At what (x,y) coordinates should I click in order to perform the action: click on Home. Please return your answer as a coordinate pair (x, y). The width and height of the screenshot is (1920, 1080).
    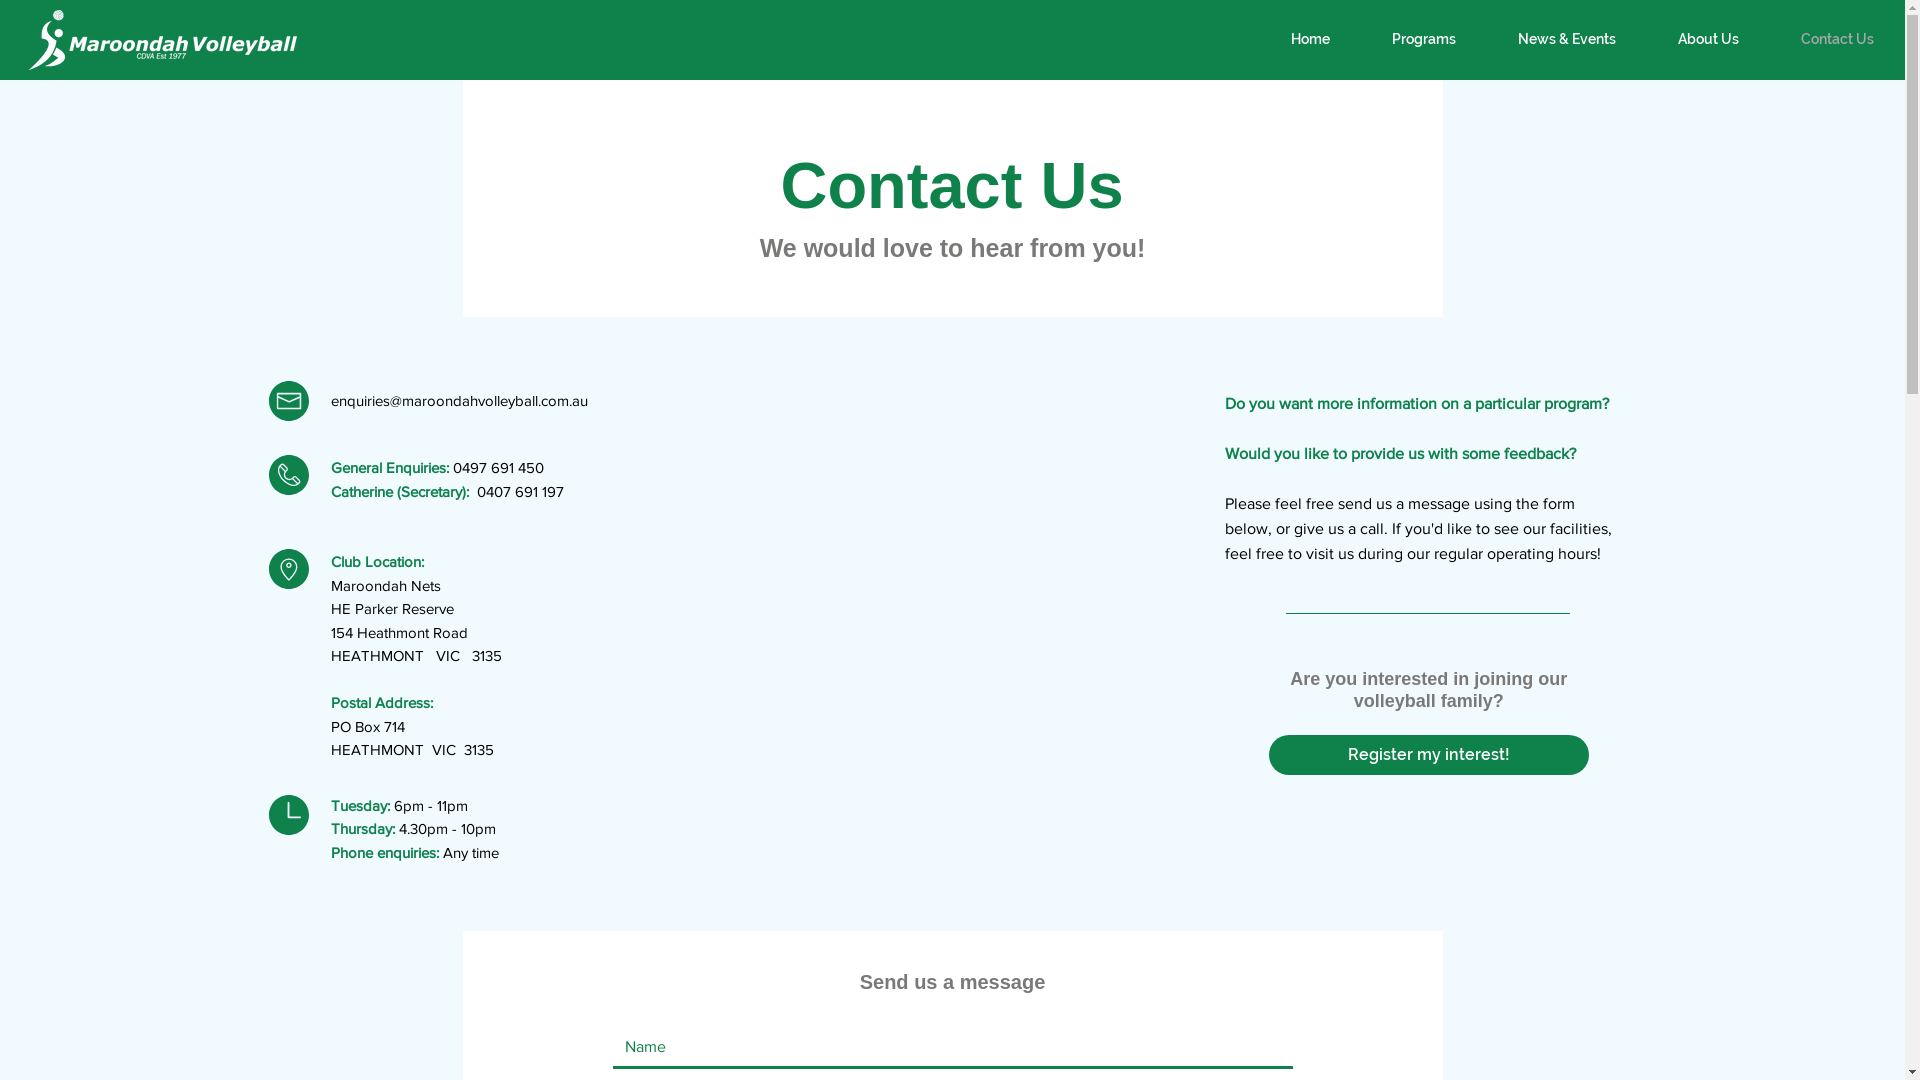
    Looking at the image, I should click on (1310, 40).